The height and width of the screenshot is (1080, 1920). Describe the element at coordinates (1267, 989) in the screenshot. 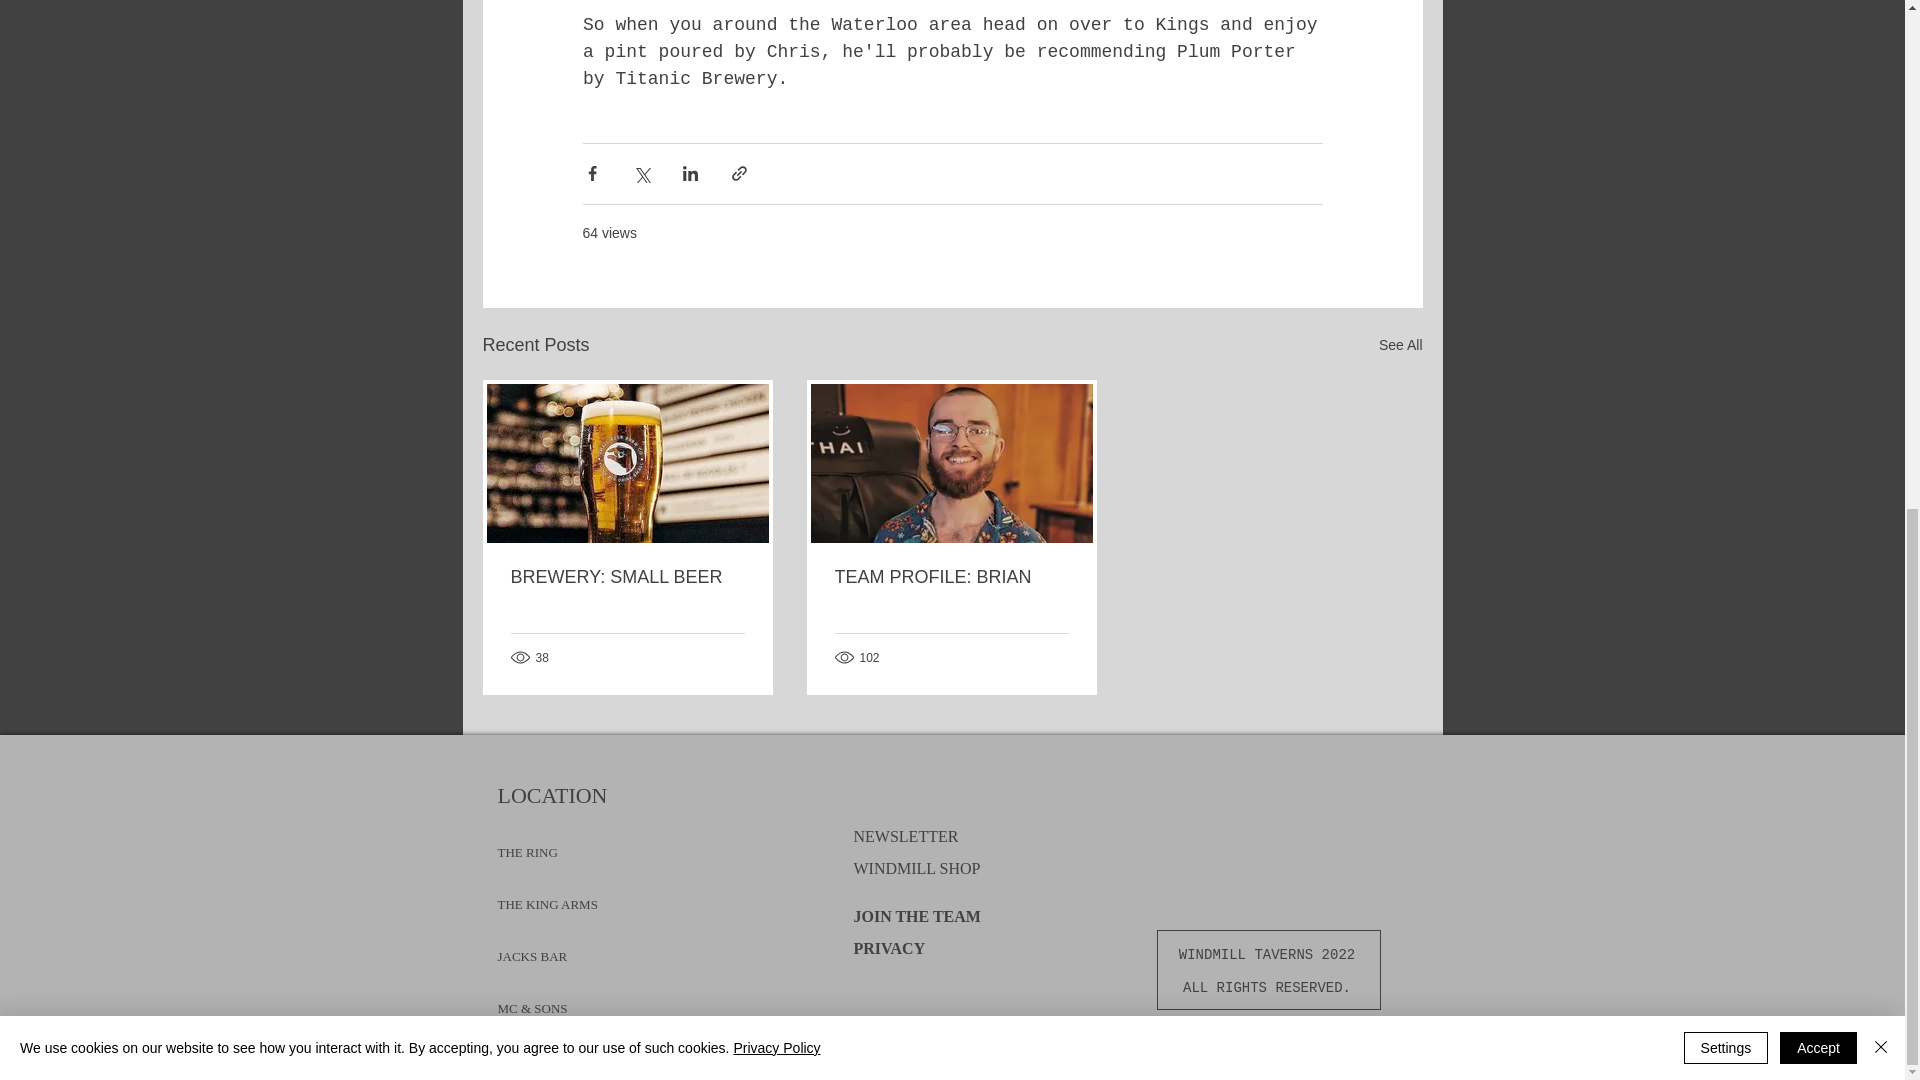

I see `ALL RIGHTS RESERVED.` at that location.